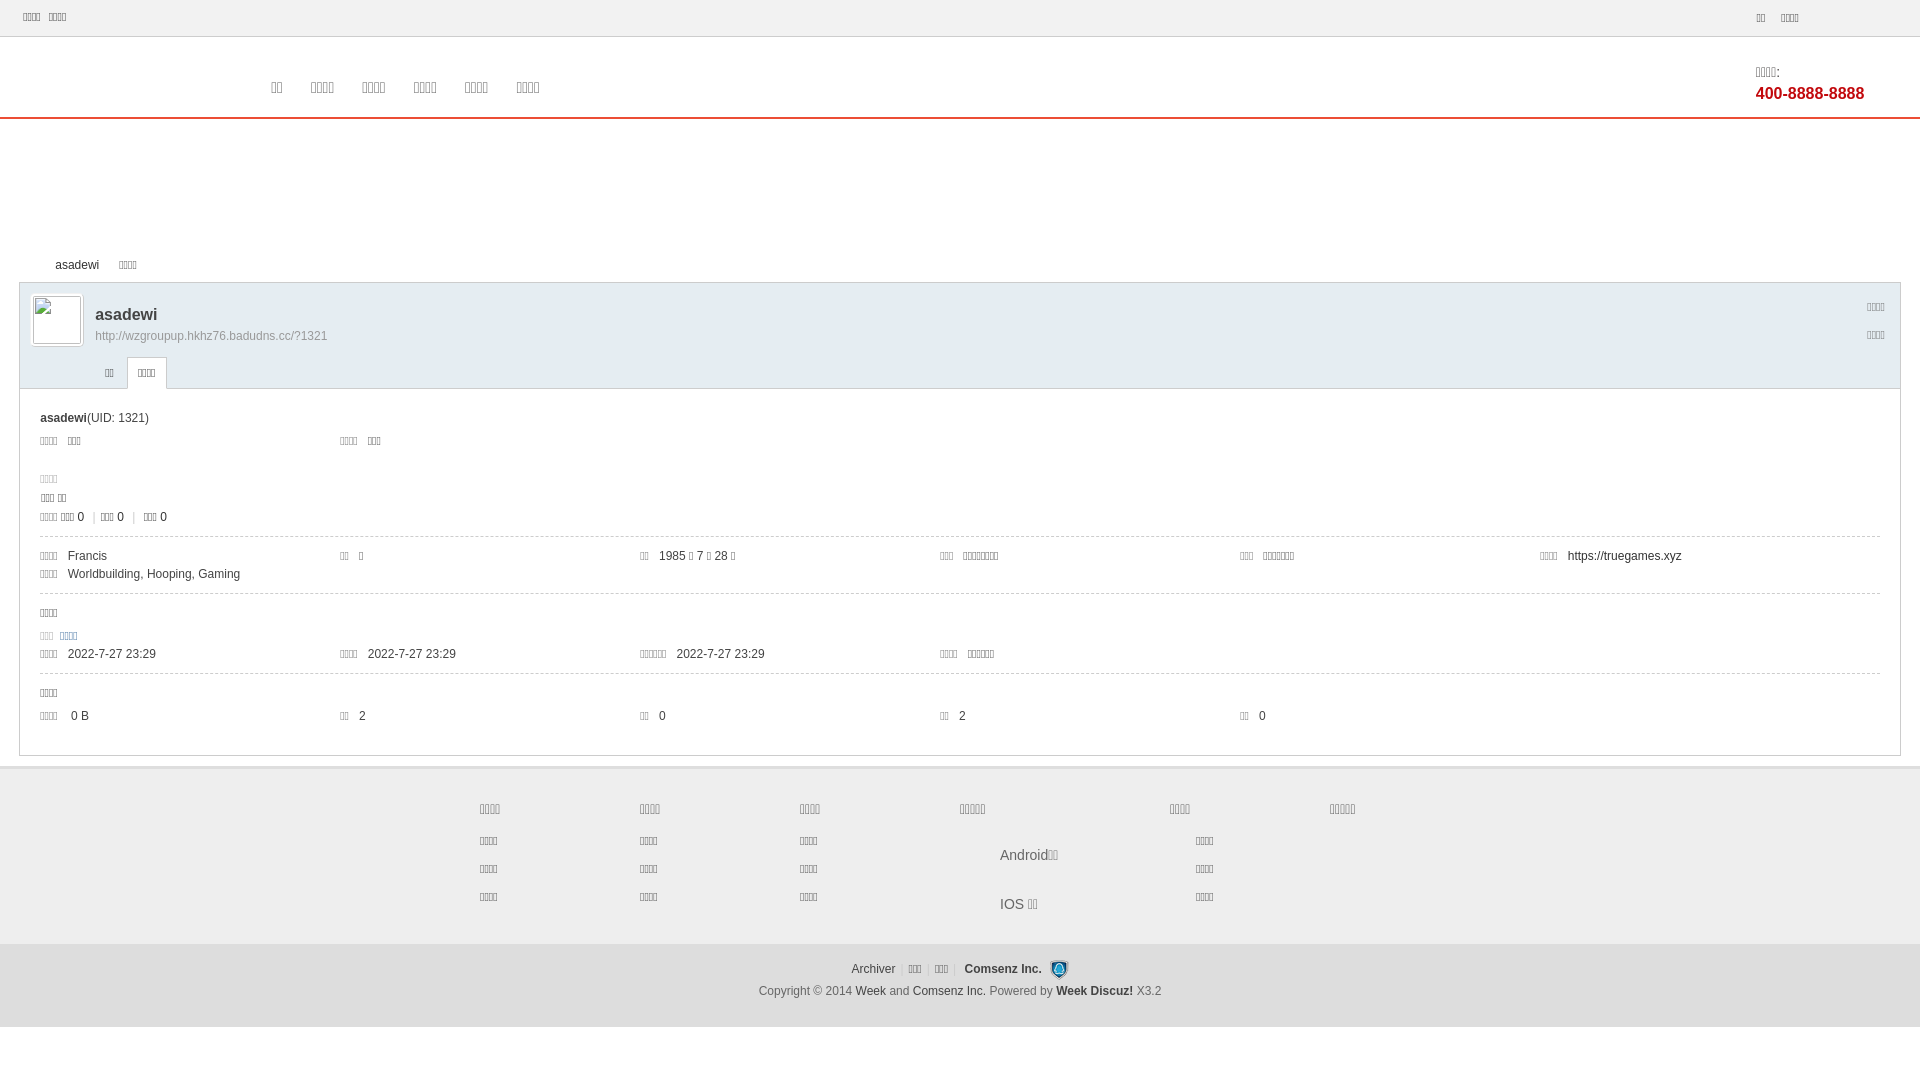 The height and width of the screenshot is (1080, 1920). I want to click on Week, so click(873, 991).